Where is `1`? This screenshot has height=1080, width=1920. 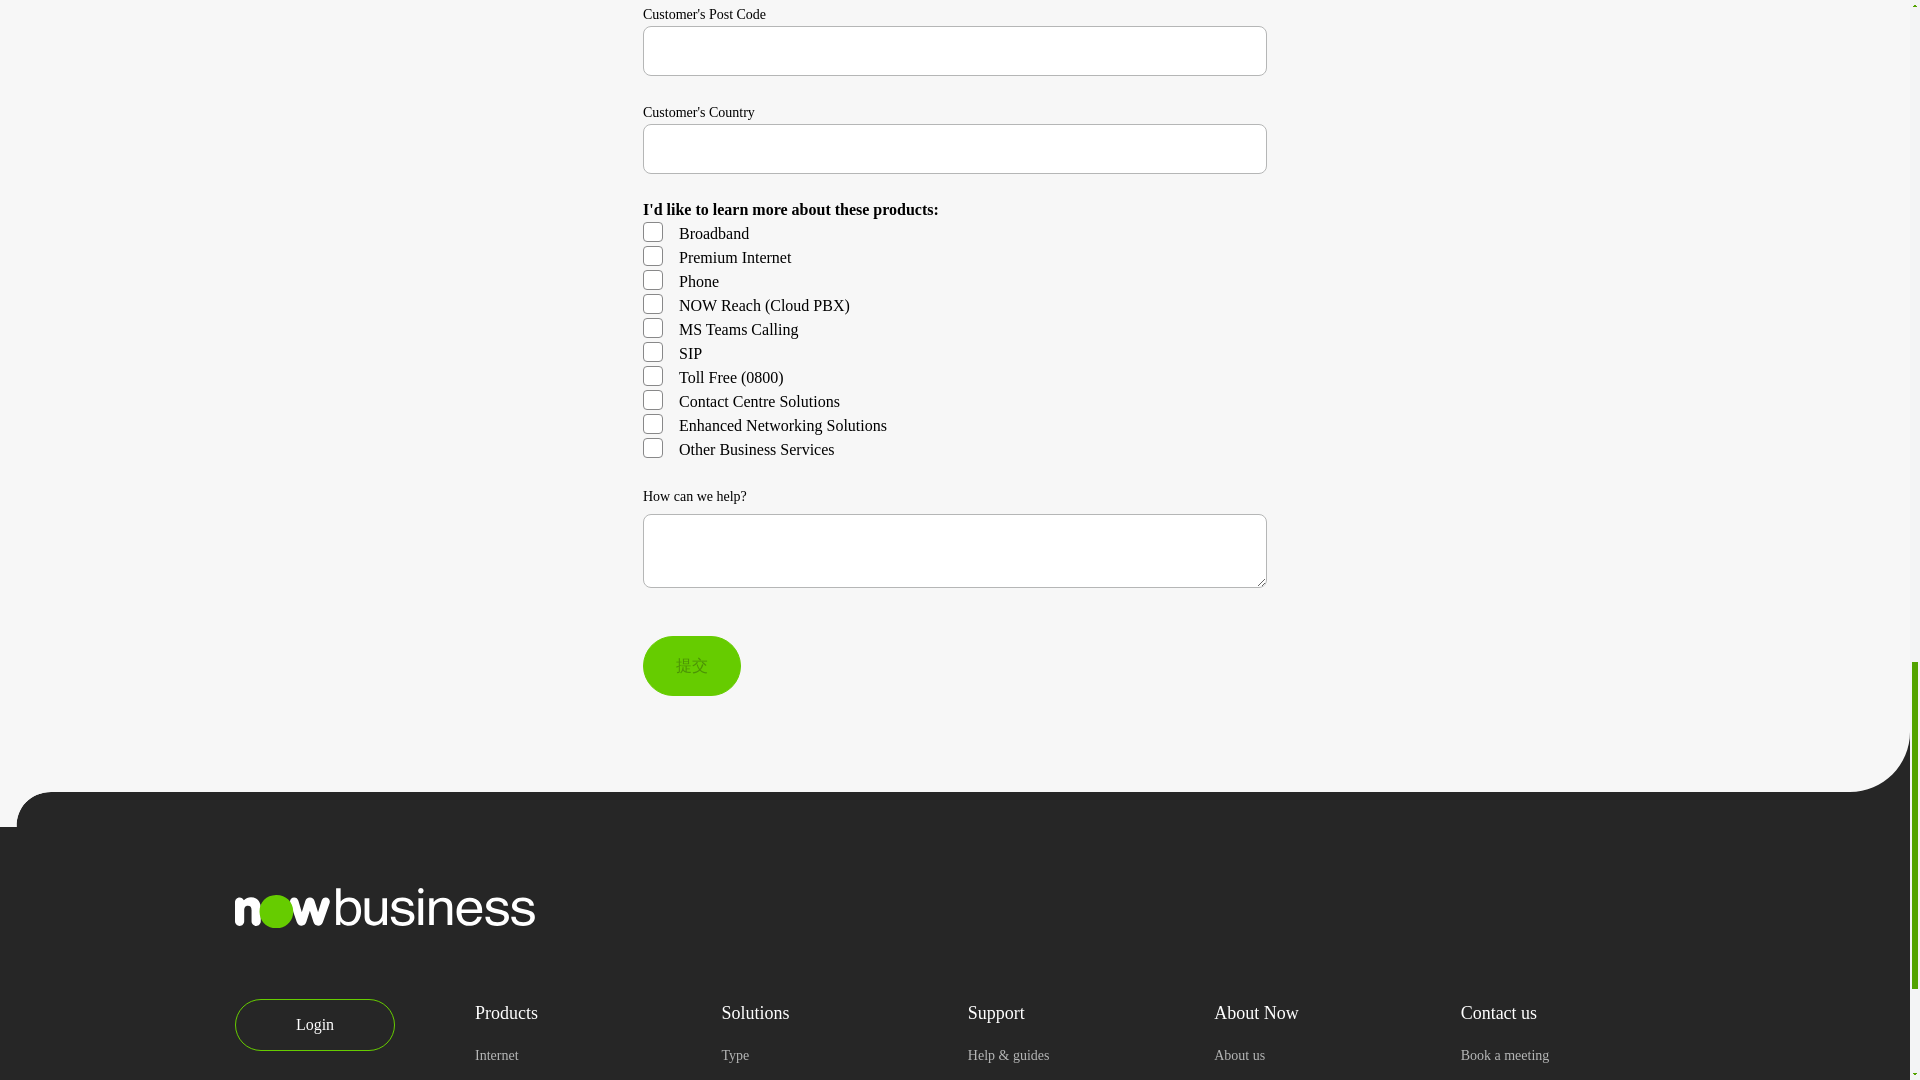 1 is located at coordinates (652, 304).